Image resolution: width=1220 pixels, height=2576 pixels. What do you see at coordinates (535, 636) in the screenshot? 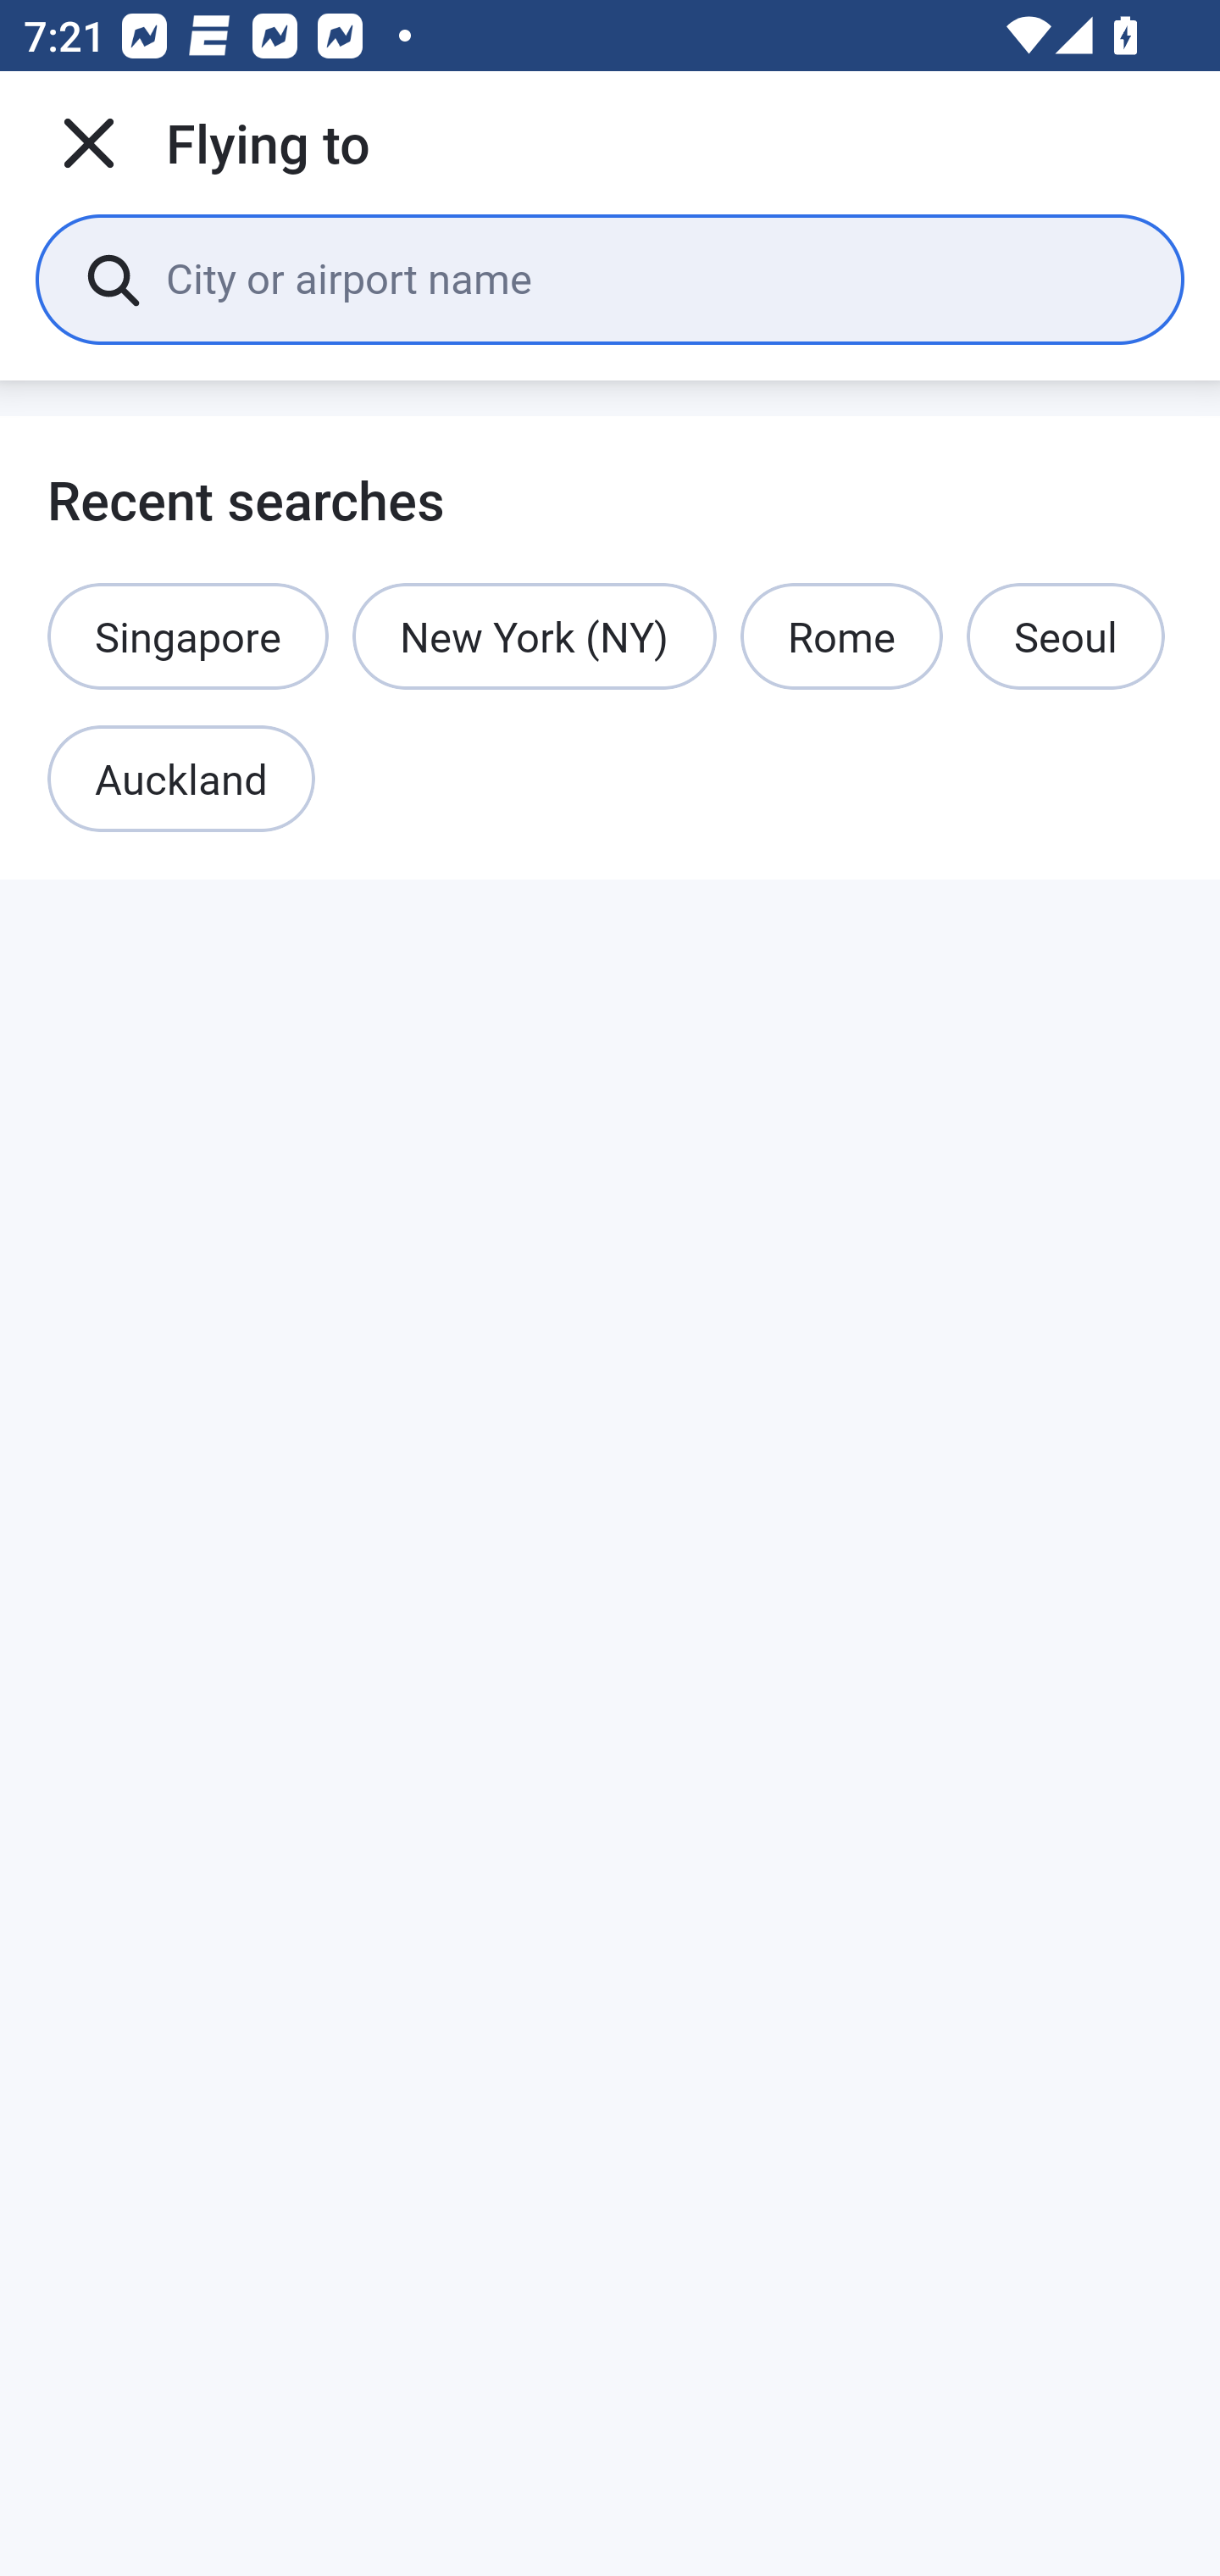
I see `New York (NY)` at bounding box center [535, 636].